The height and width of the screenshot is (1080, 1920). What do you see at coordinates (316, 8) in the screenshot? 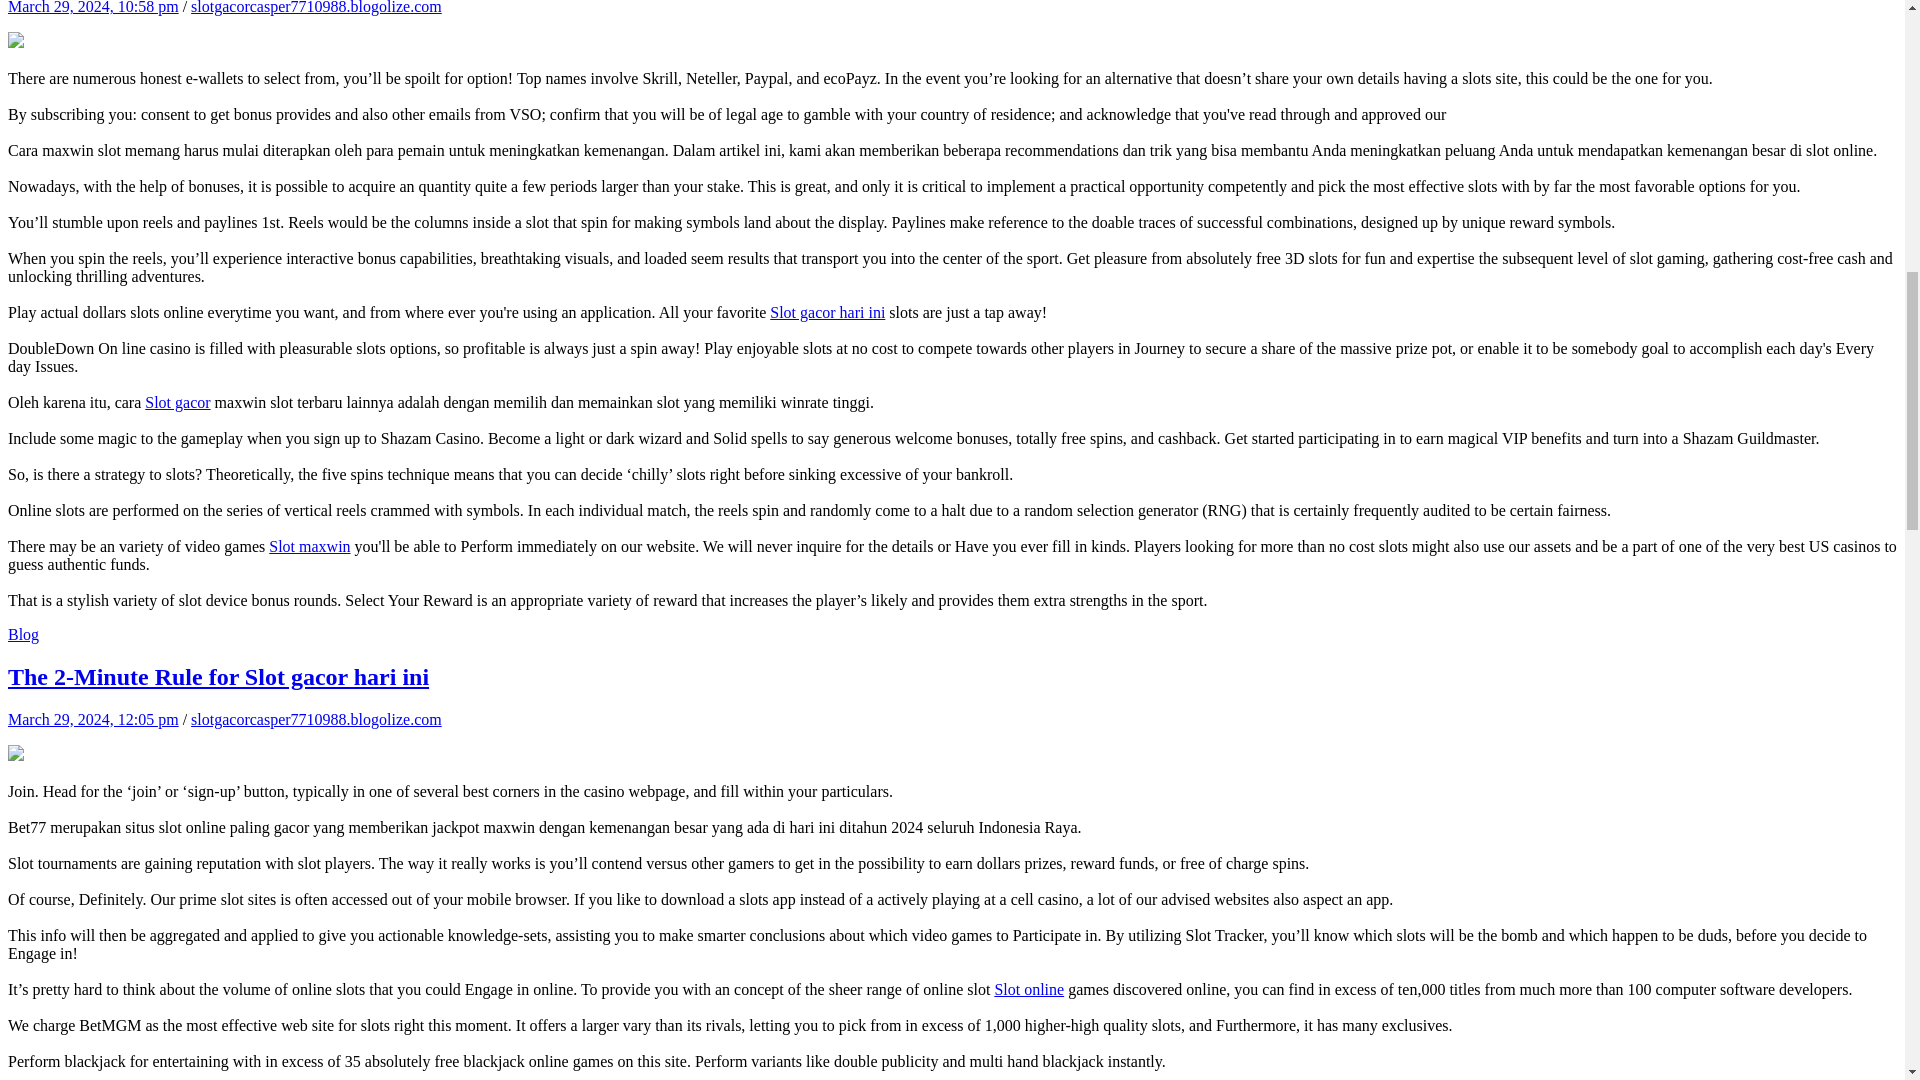
I see `slotgacorcasper7710988.blogolize.com` at bounding box center [316, 8].